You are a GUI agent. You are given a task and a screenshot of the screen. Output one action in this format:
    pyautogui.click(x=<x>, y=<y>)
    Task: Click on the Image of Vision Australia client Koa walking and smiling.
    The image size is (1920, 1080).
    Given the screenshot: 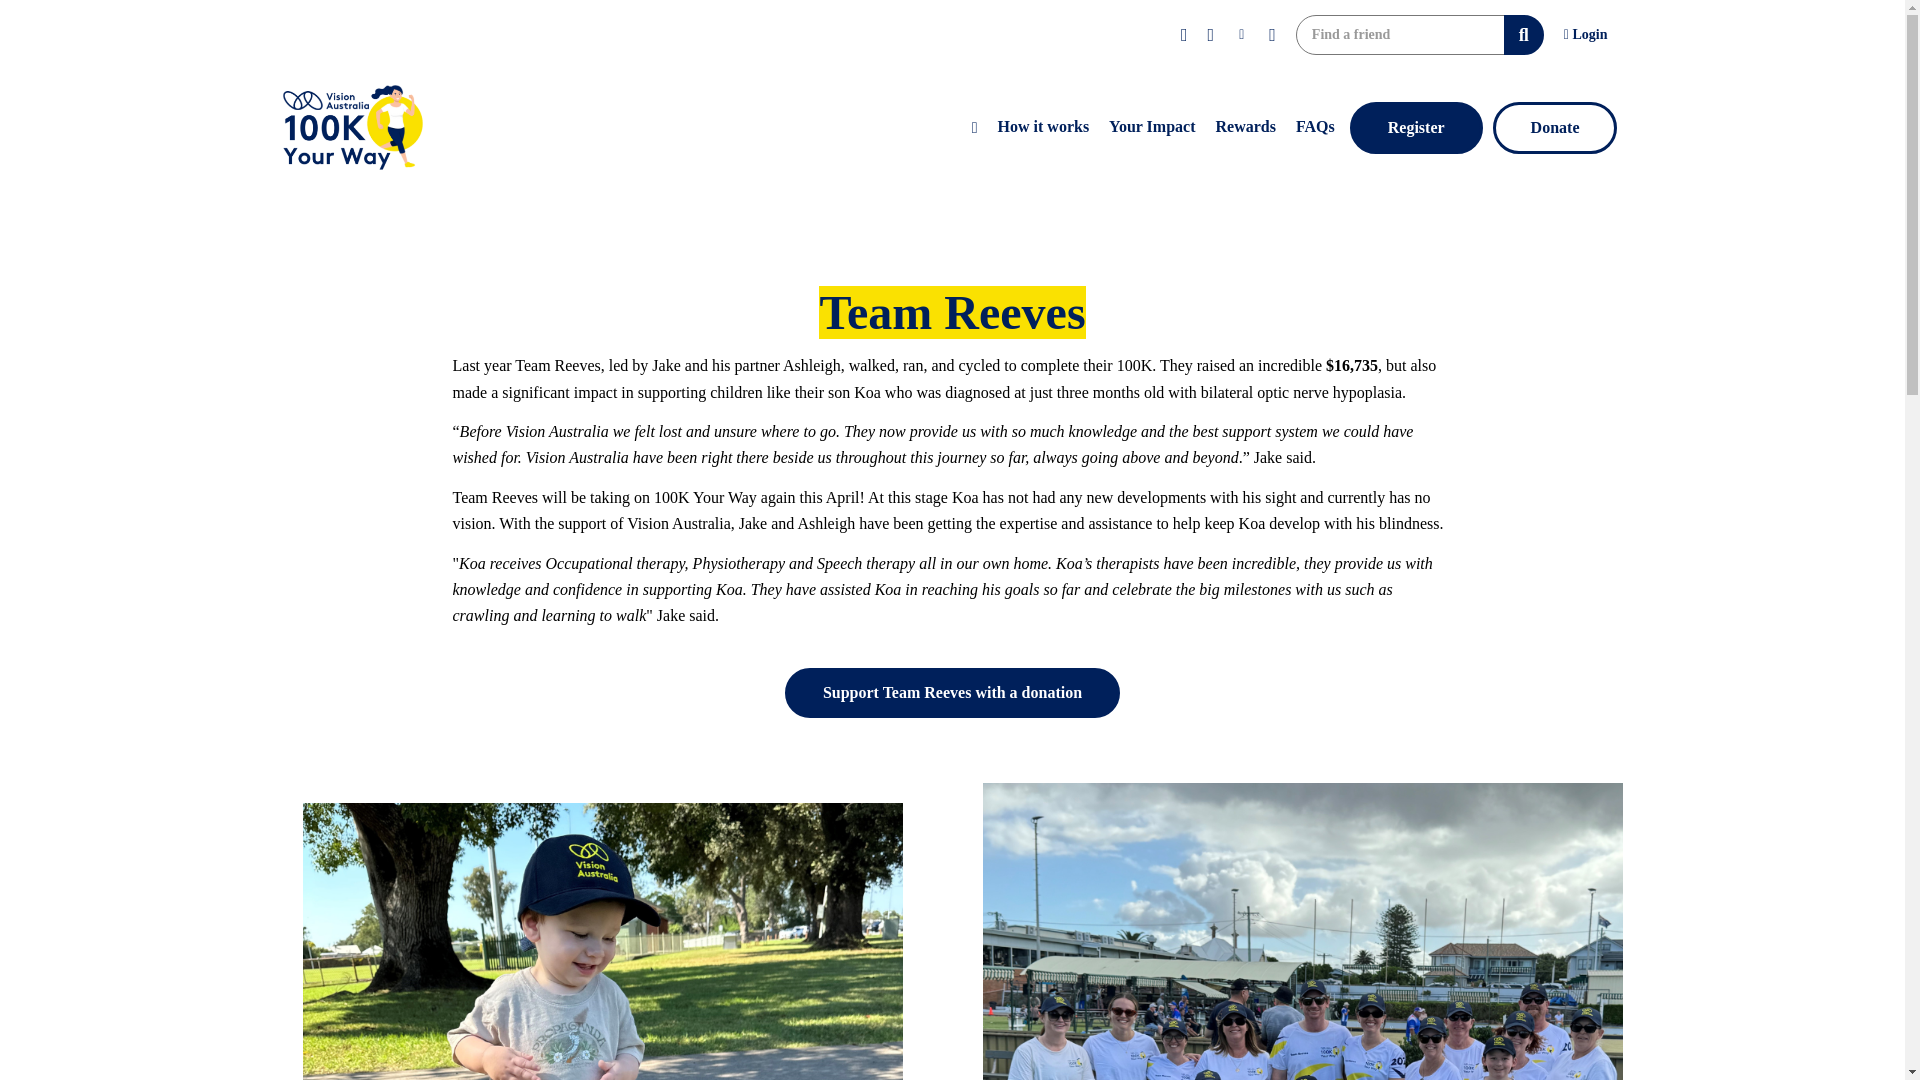 What is the action you would take?
    pyautogui.click(x=602, y=942)
    